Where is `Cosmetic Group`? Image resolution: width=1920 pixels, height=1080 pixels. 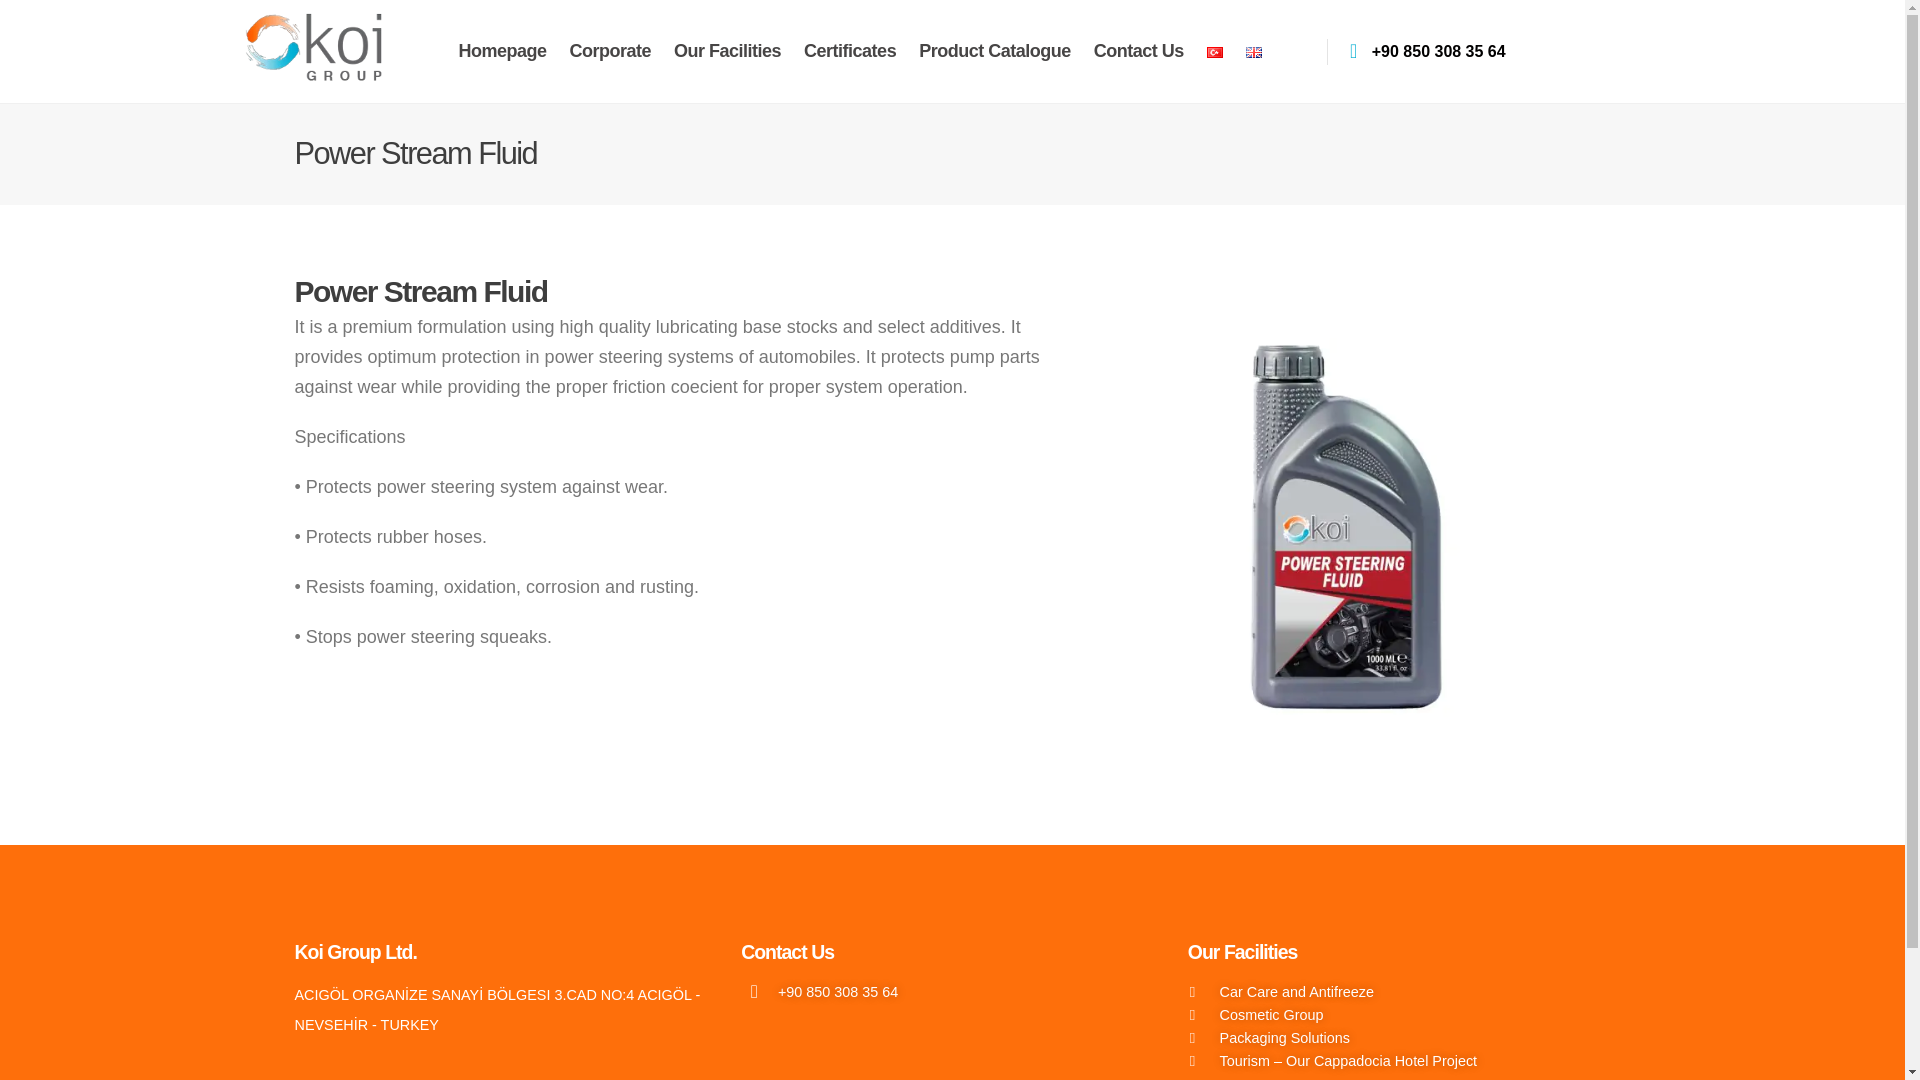
Cosmetic Group is located at coordinates (1400, 1014).